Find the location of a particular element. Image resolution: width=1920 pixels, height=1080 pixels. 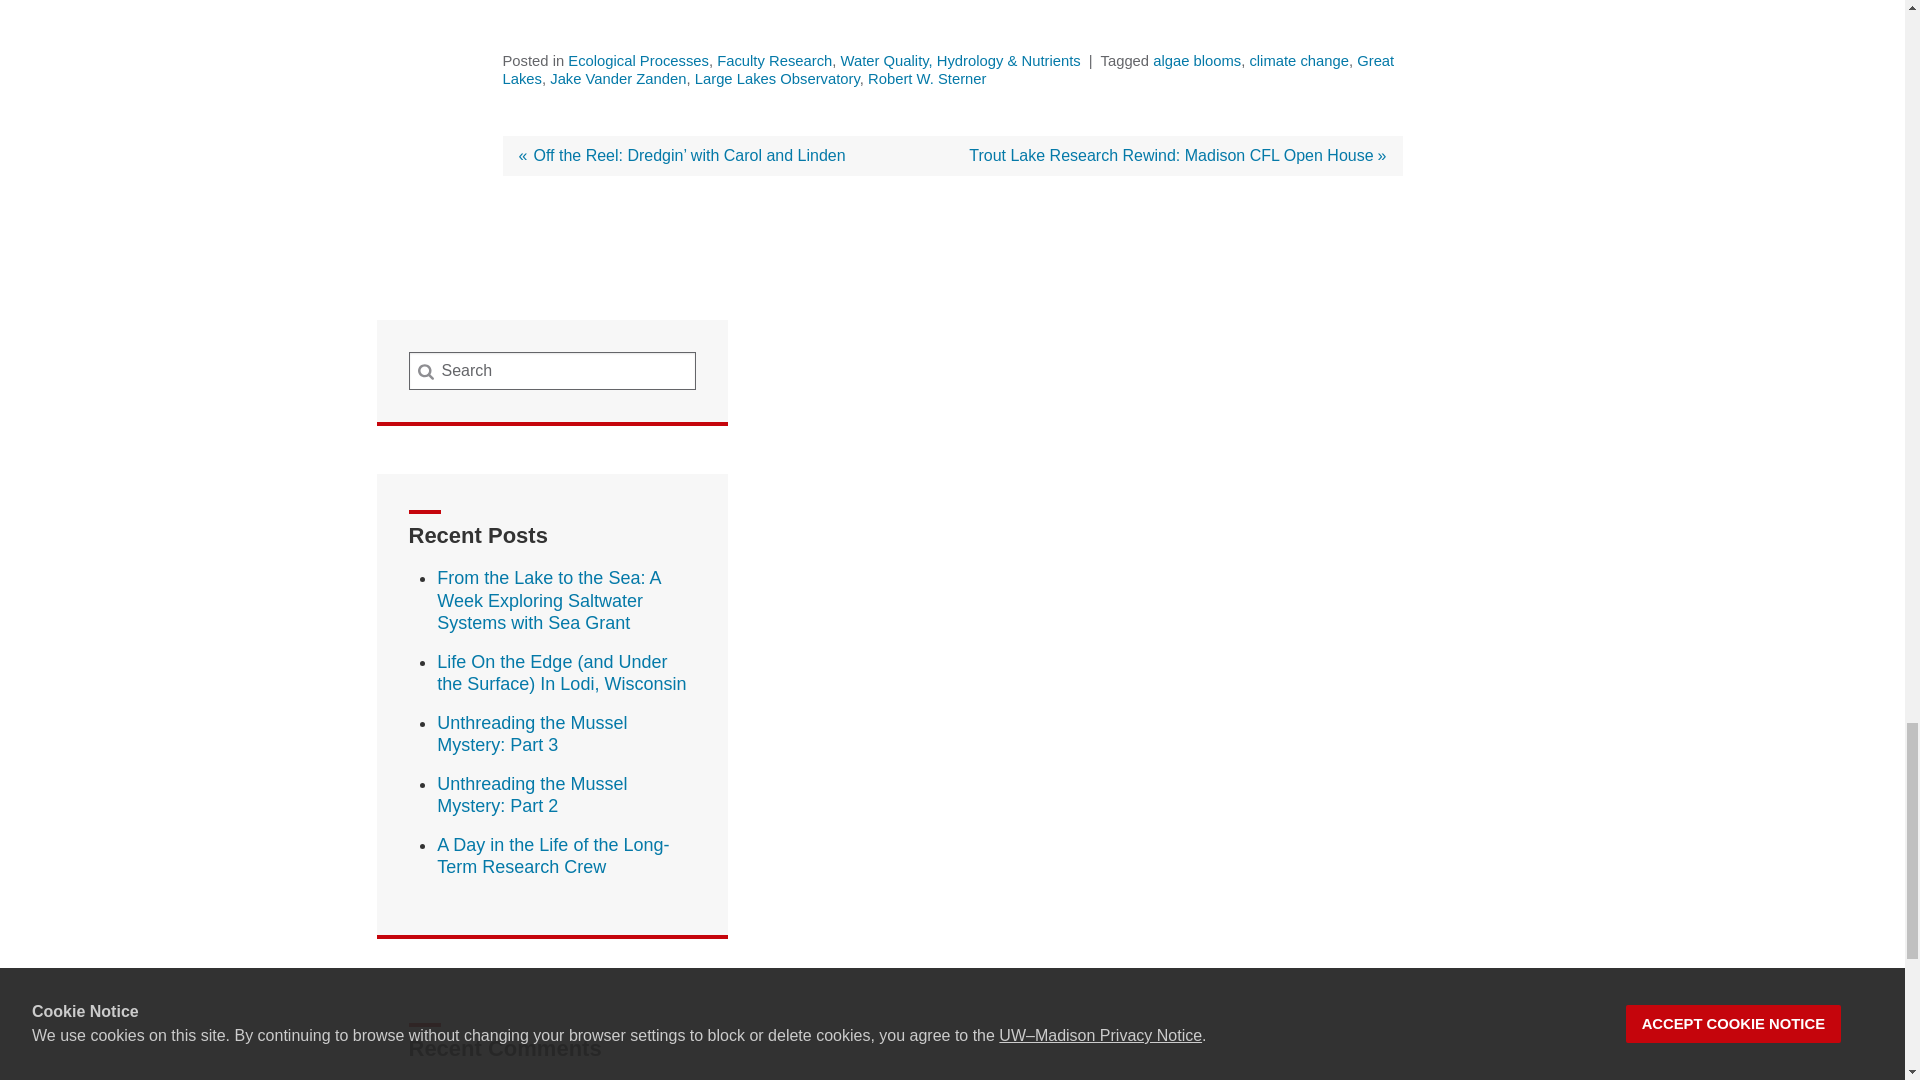

Large Lakes Observatory is located at coordinates (778, 79).